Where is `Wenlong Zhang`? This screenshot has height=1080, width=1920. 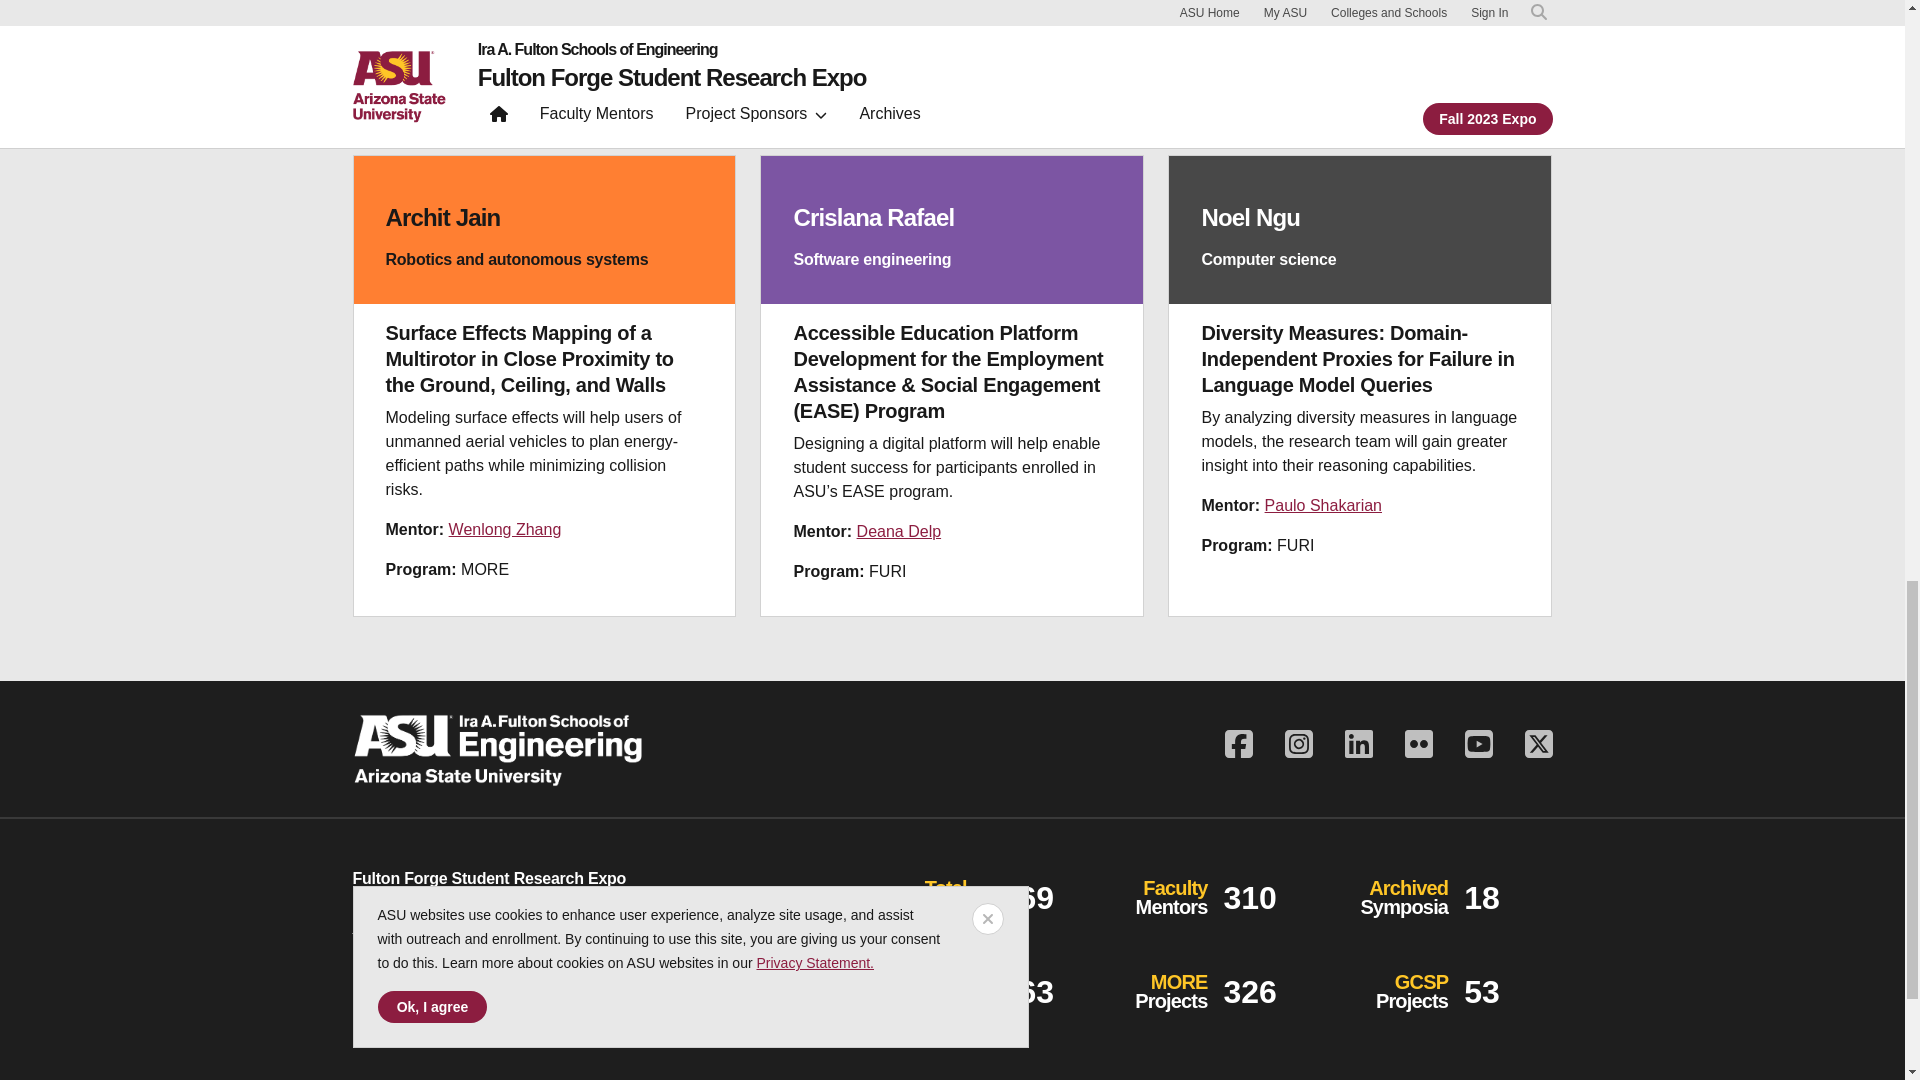
Wenlong Zhang is located at coordinates (506, 528).